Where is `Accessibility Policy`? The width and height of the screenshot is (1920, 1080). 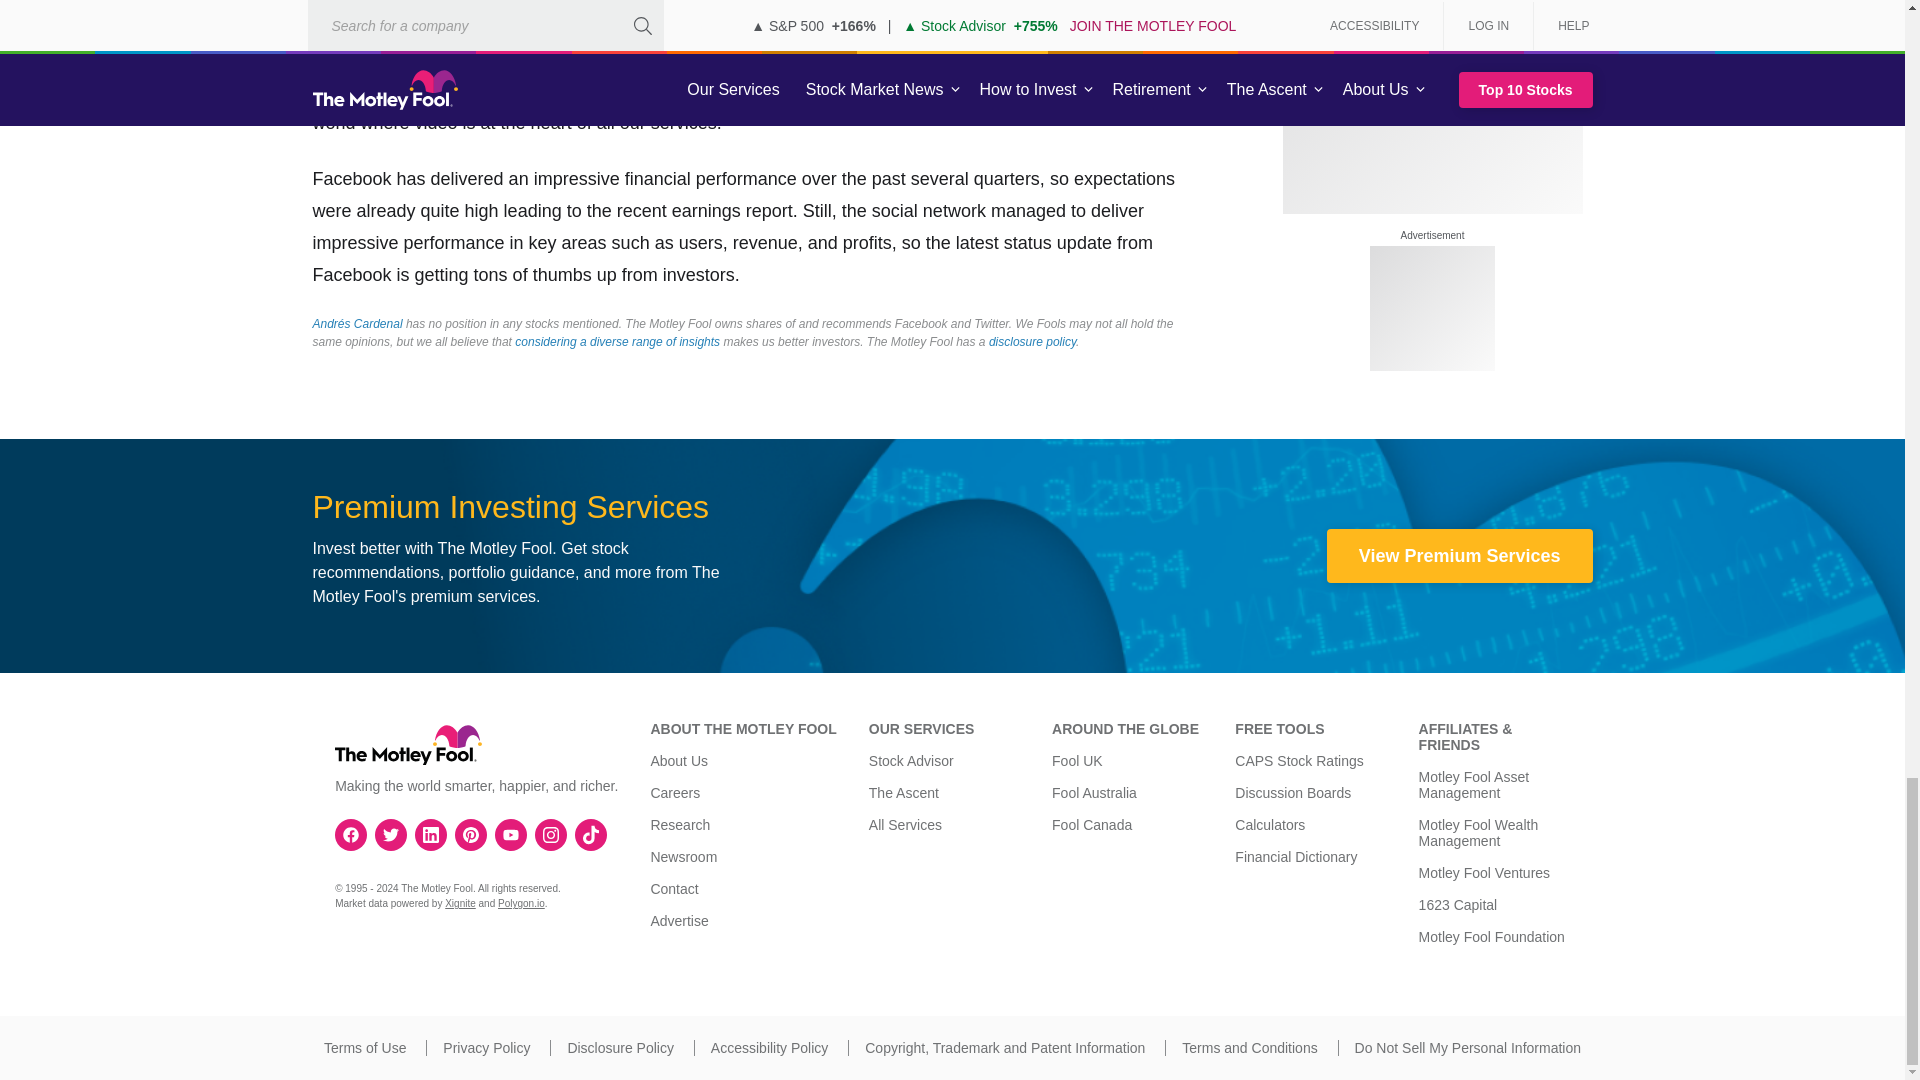
Accessibility Policy is located at coordinates (768, 1048).